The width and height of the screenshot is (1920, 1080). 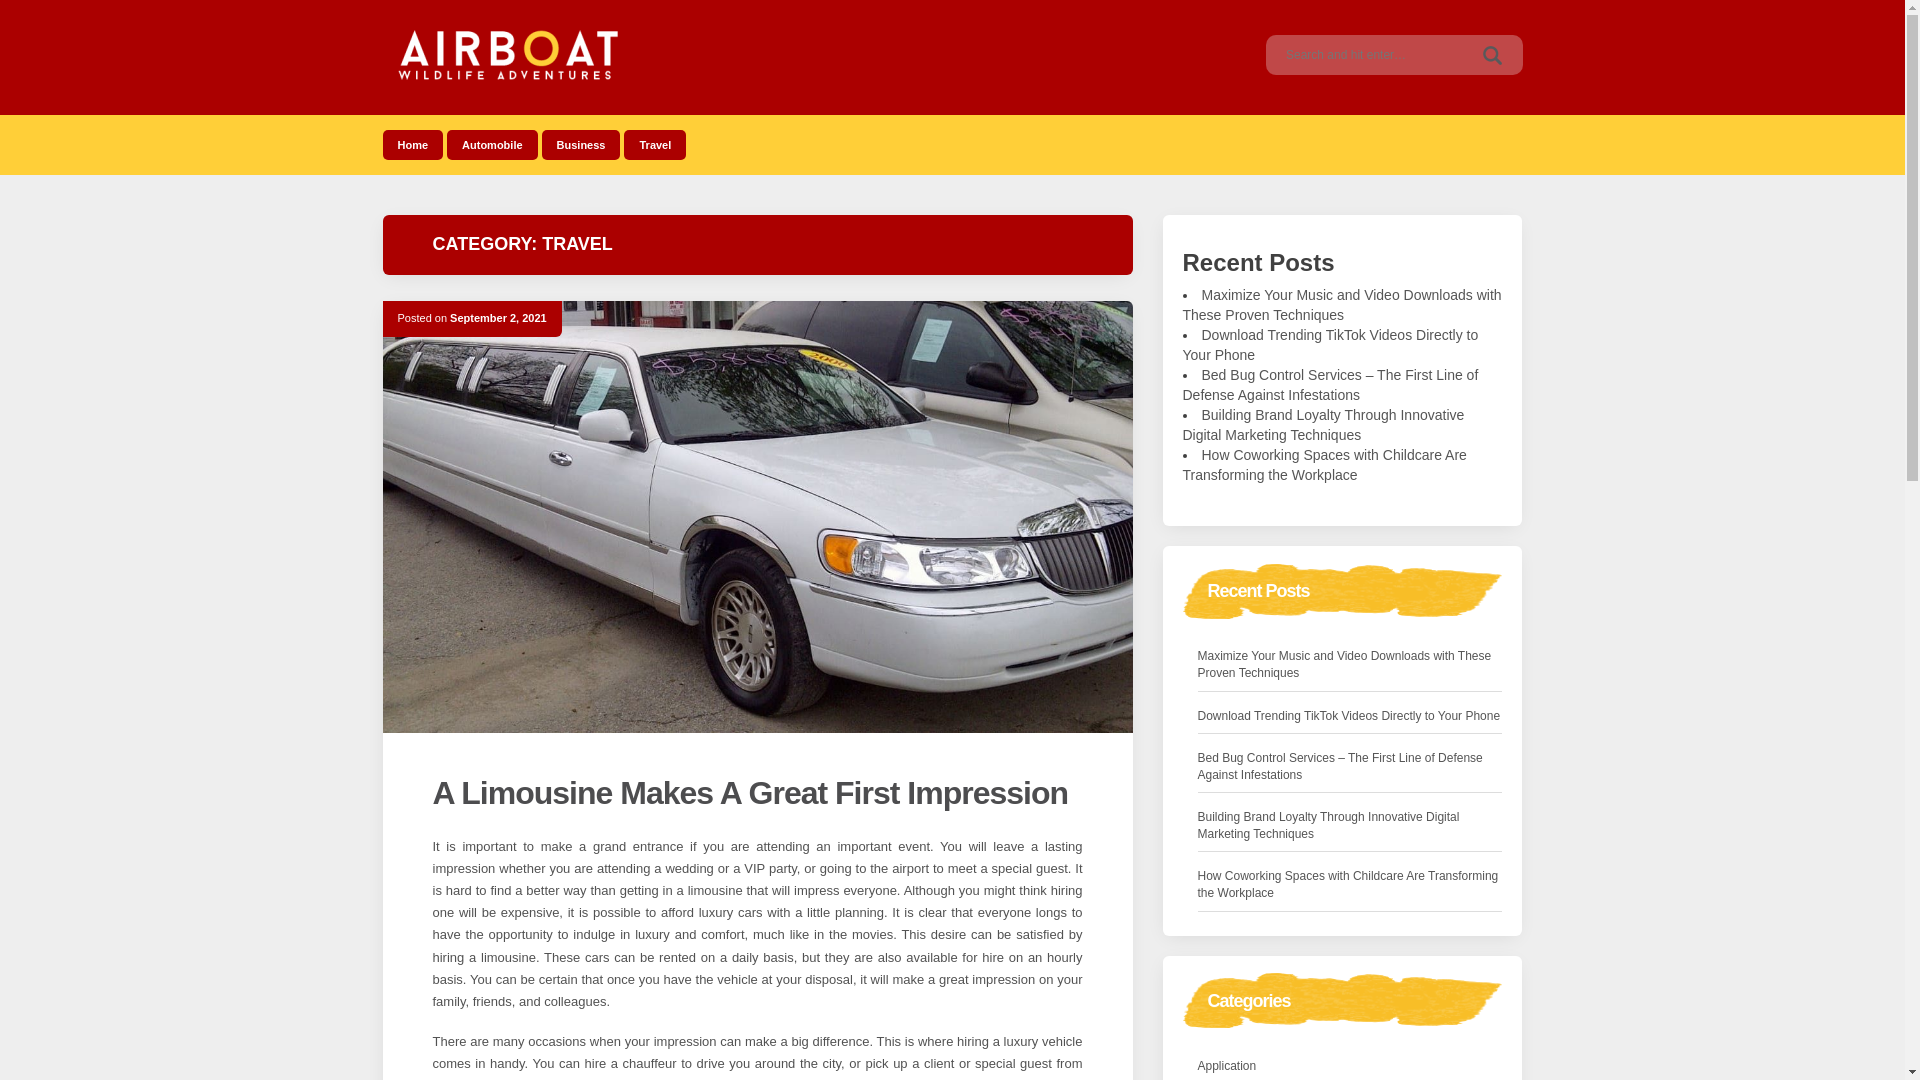 What do you see at coordinates (580, 144) in the screenshot?
I see `Business` at bounding box center [580, 144].